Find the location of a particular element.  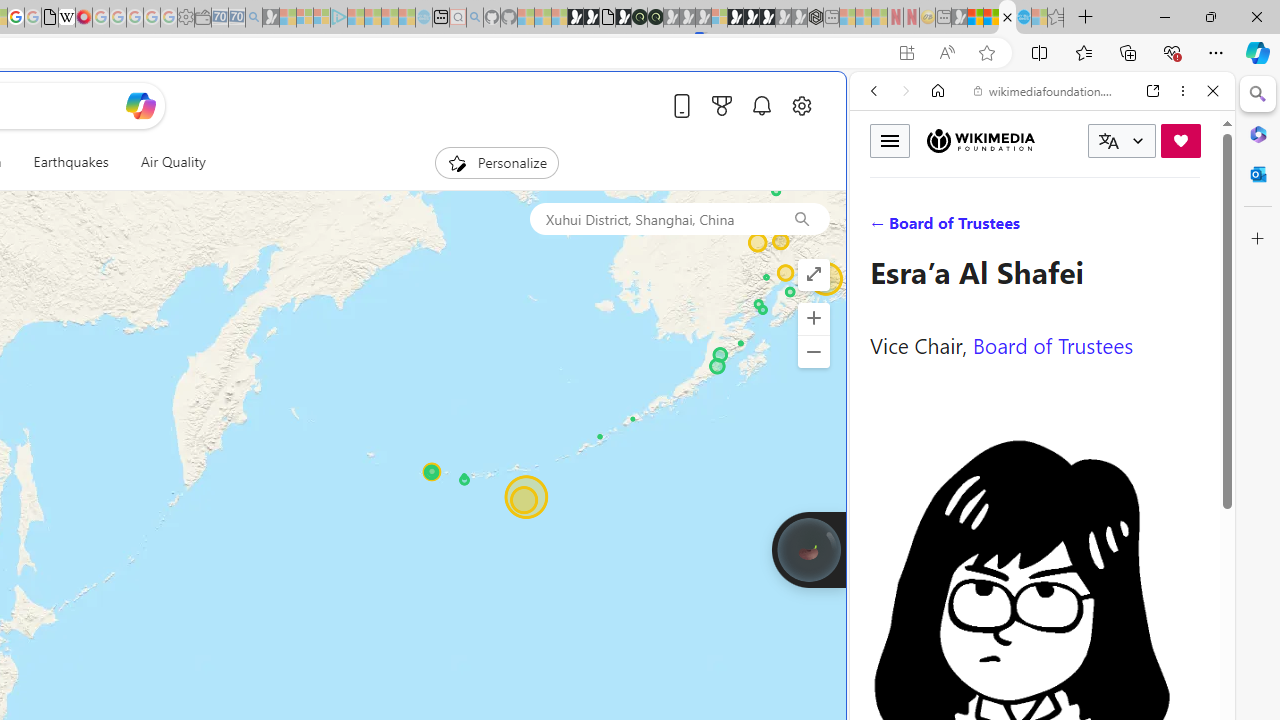

Preferences is located at coordinates (1190, 228).